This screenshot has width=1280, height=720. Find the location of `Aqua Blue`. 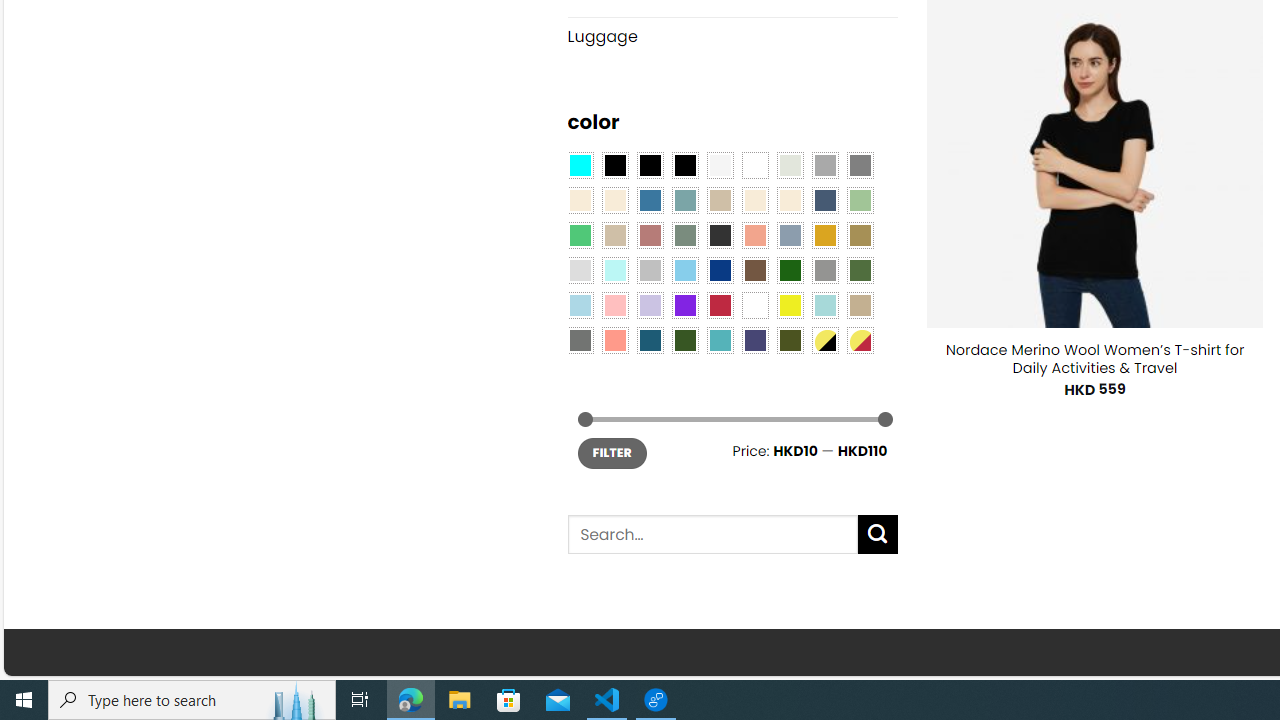

Aqua Blue is located at coordinates (580, 164).